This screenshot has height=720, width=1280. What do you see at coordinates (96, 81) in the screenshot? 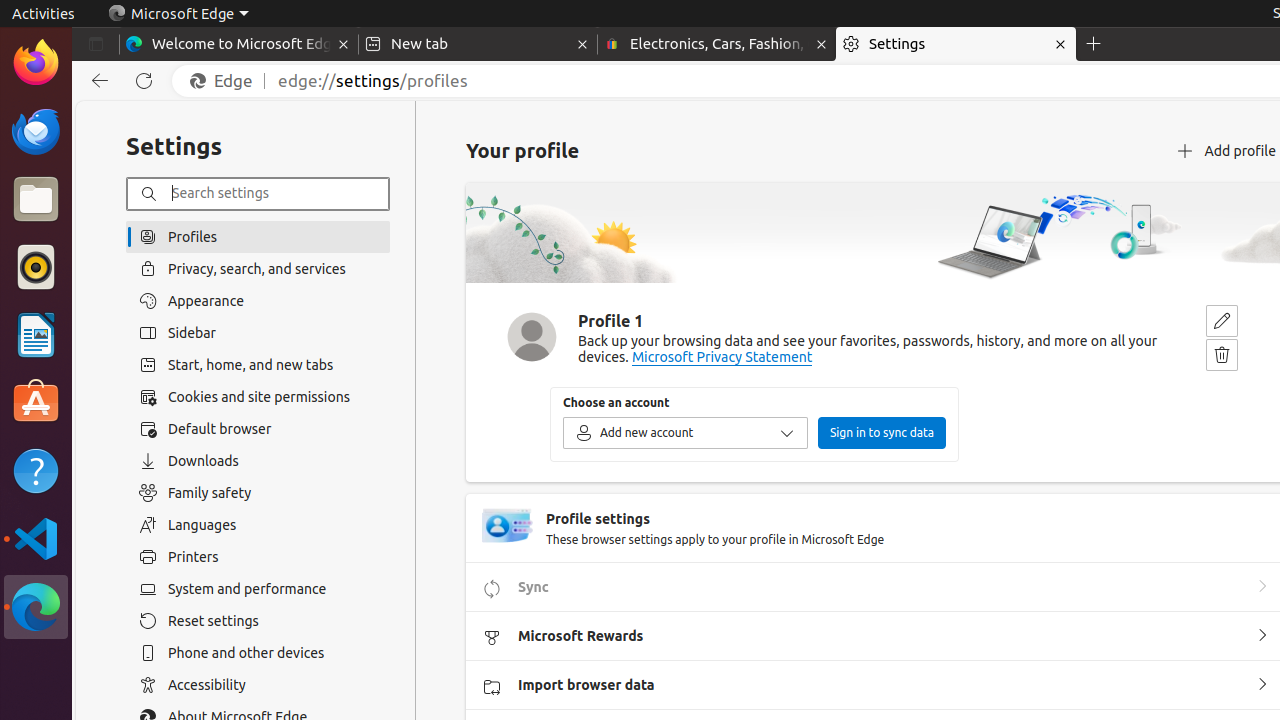
I see `Back` at bounding box center [96, 81].